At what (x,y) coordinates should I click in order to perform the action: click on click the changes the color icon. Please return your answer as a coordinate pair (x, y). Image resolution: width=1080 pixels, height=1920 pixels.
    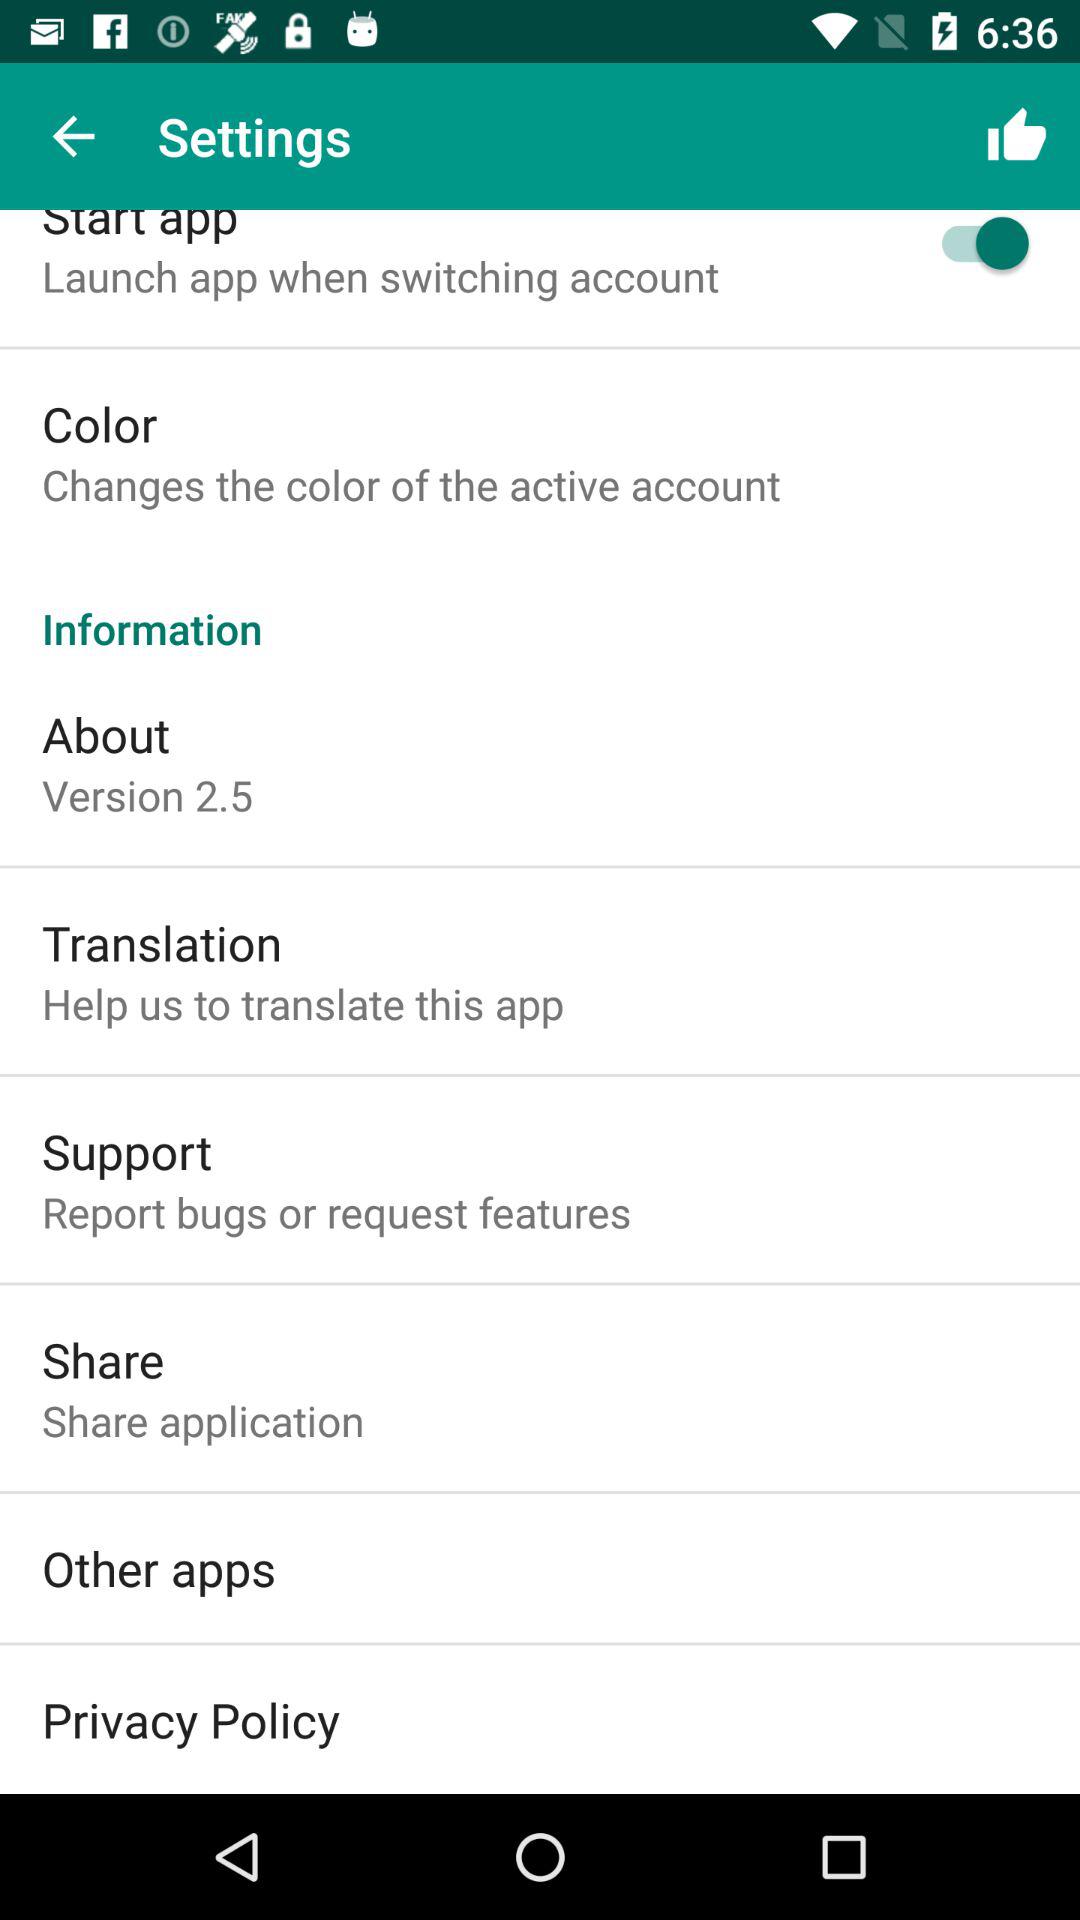
    Looking at the image, I should click on (411, 484).